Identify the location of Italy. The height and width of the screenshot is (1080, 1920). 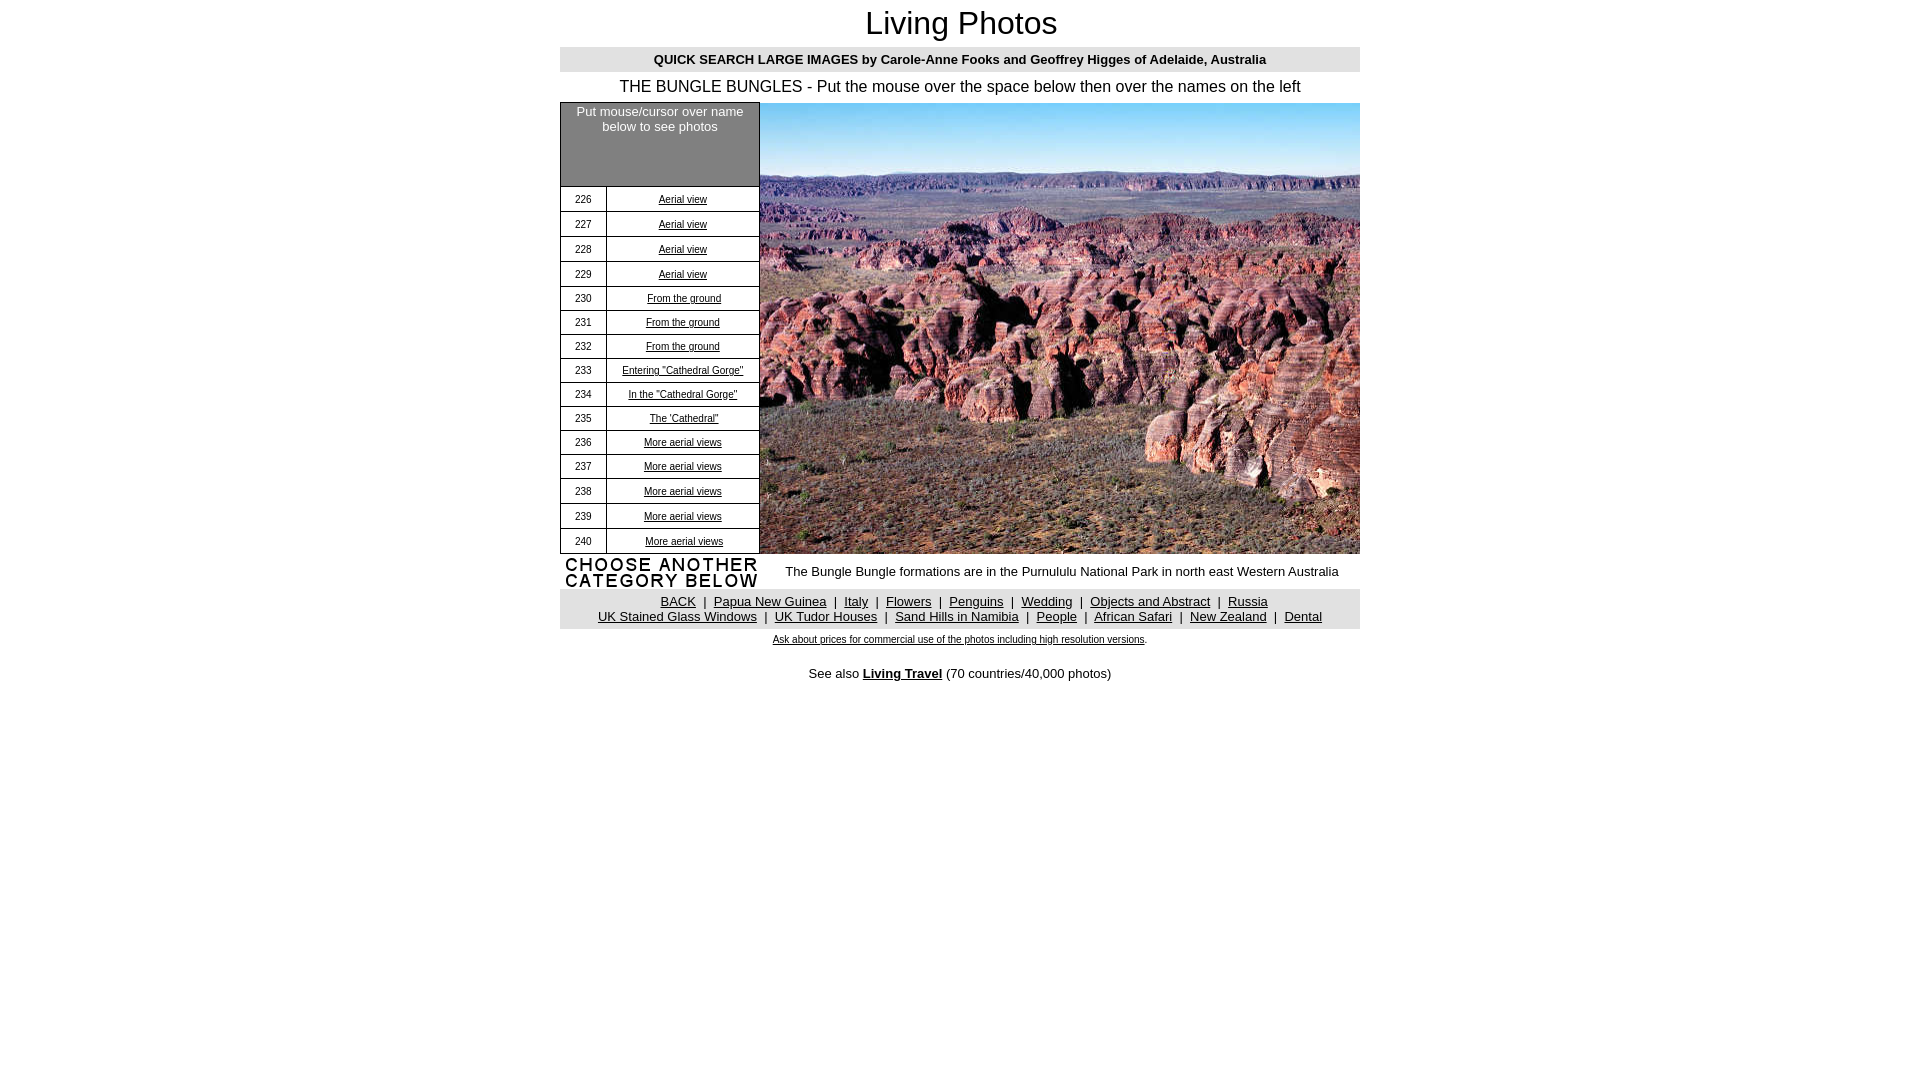
(856, 602).